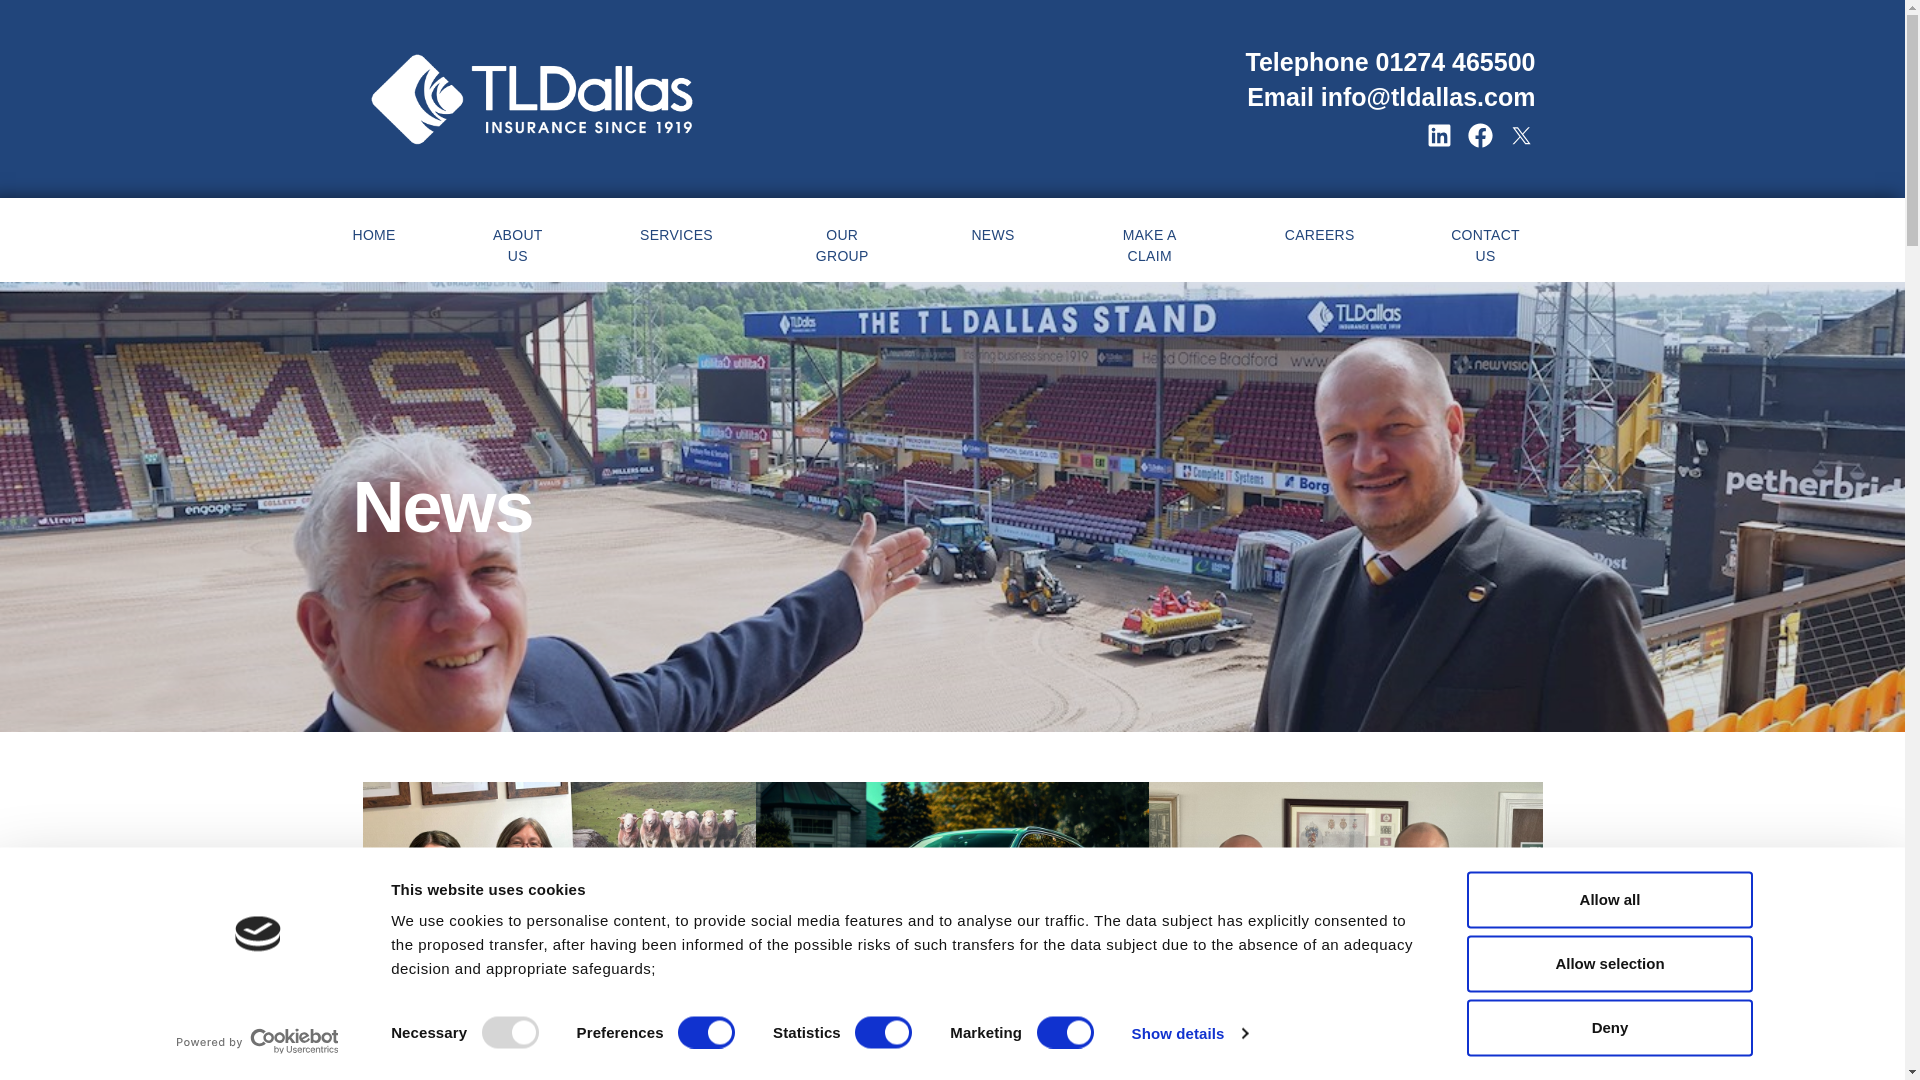  Describe the element at coordinates (676, 232) in the screenshot. I see `SERVICES` at that location.